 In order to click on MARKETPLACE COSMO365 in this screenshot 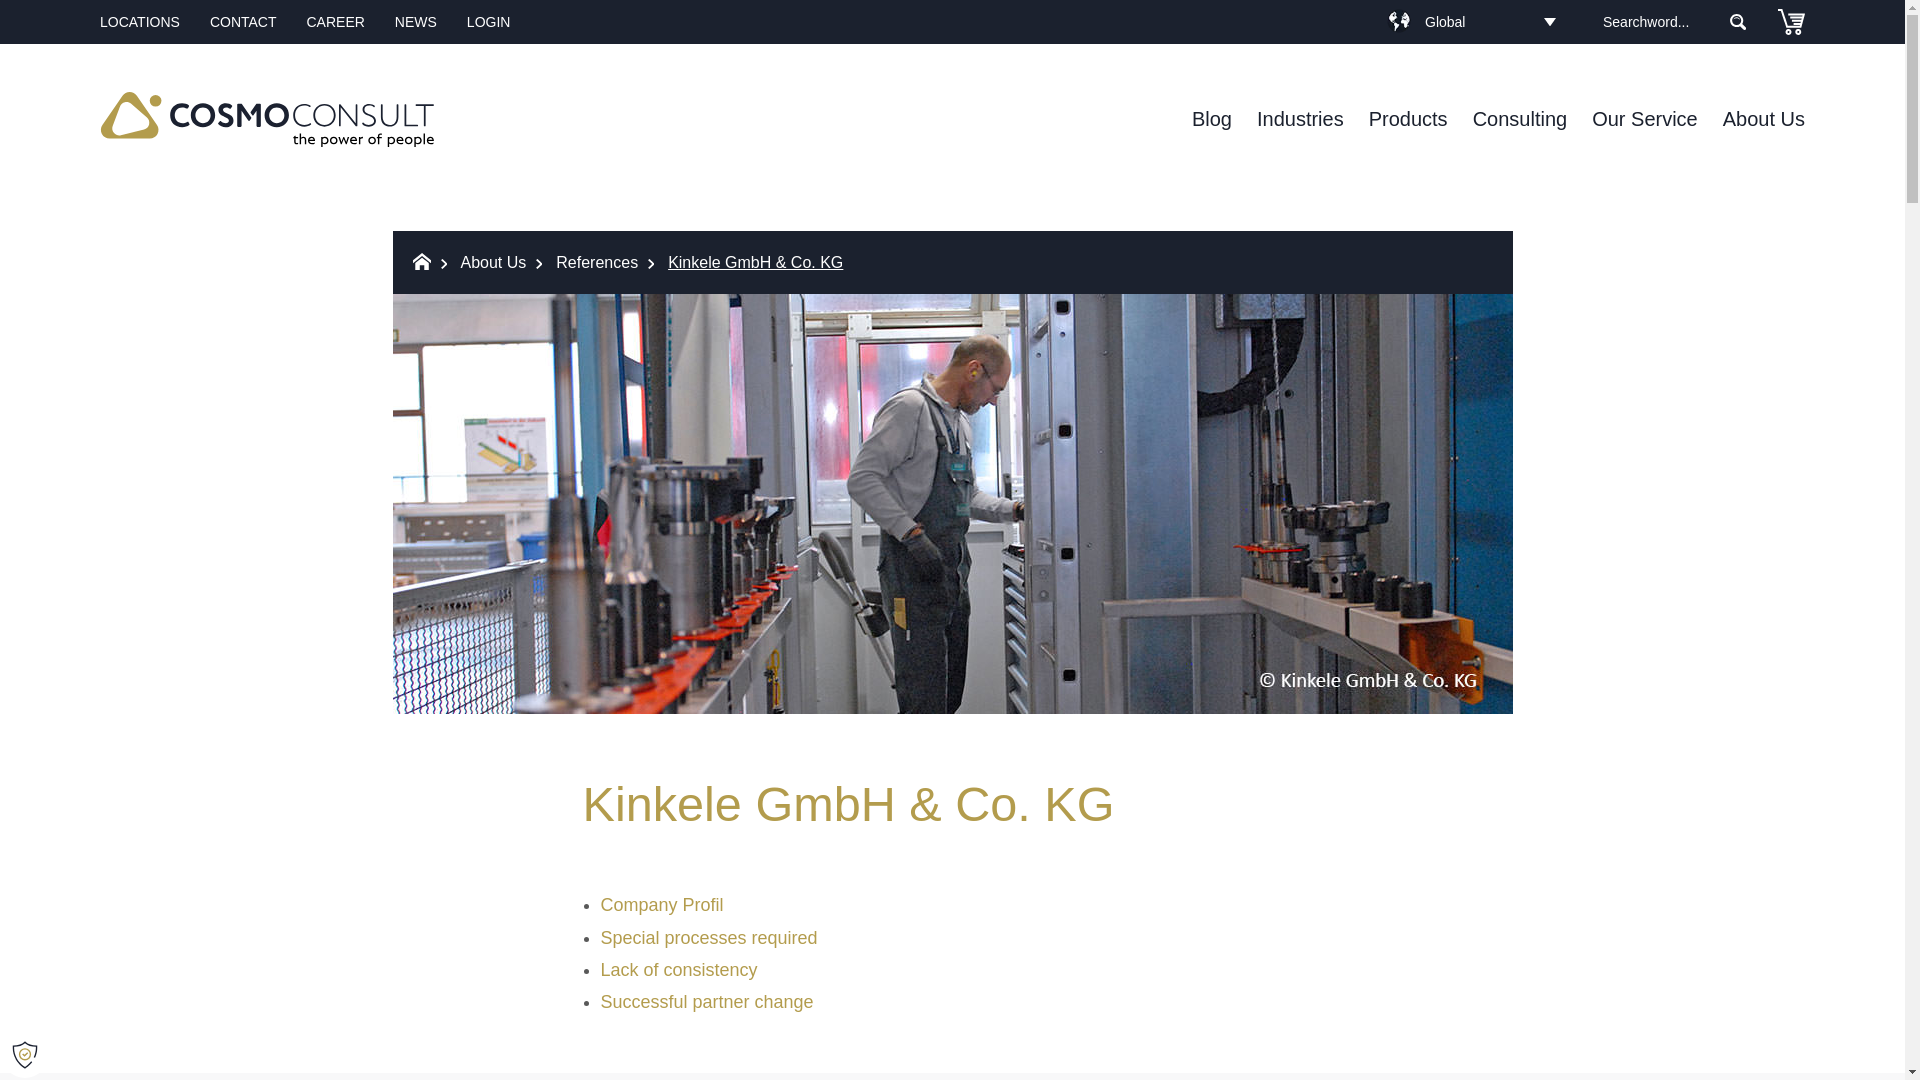, I will do `click(1790, 22)`.